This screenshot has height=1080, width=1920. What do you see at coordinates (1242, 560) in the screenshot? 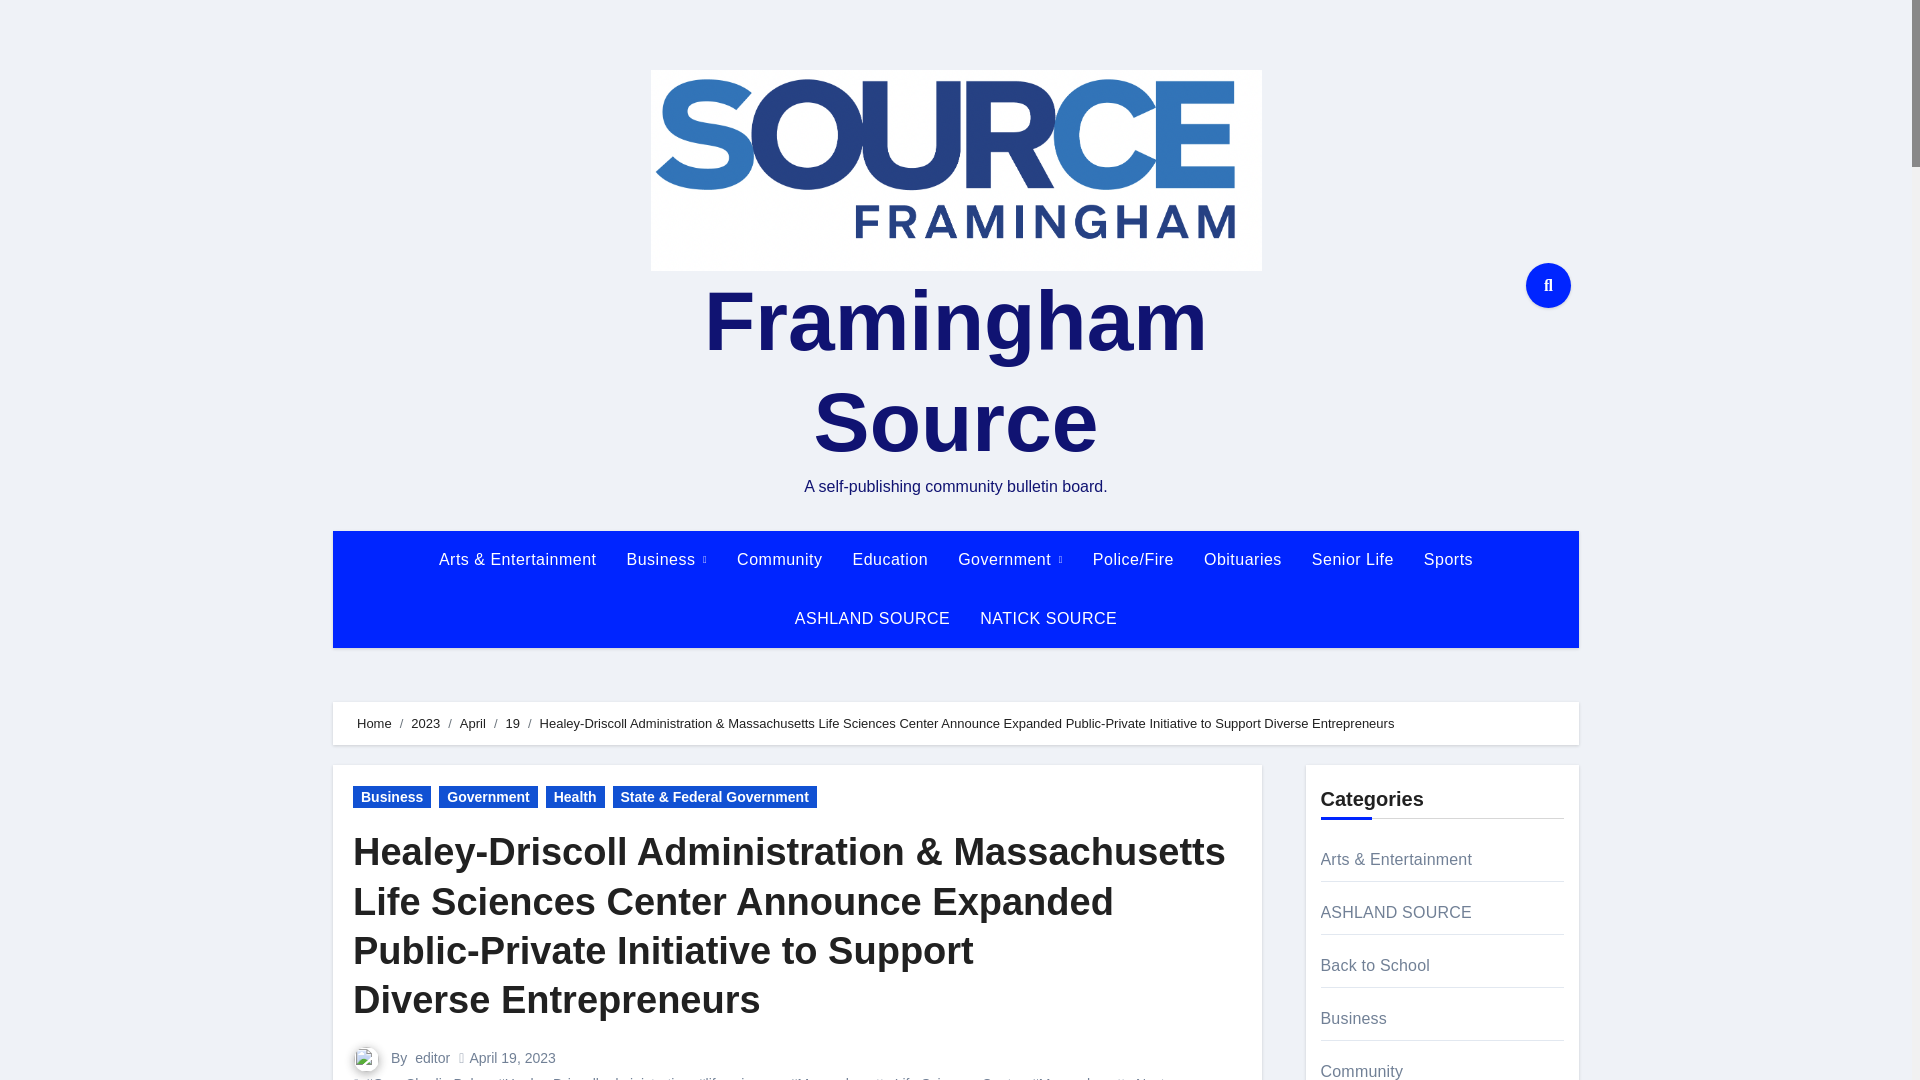
I see `Obituaries` at bounding box center [1242, 560].